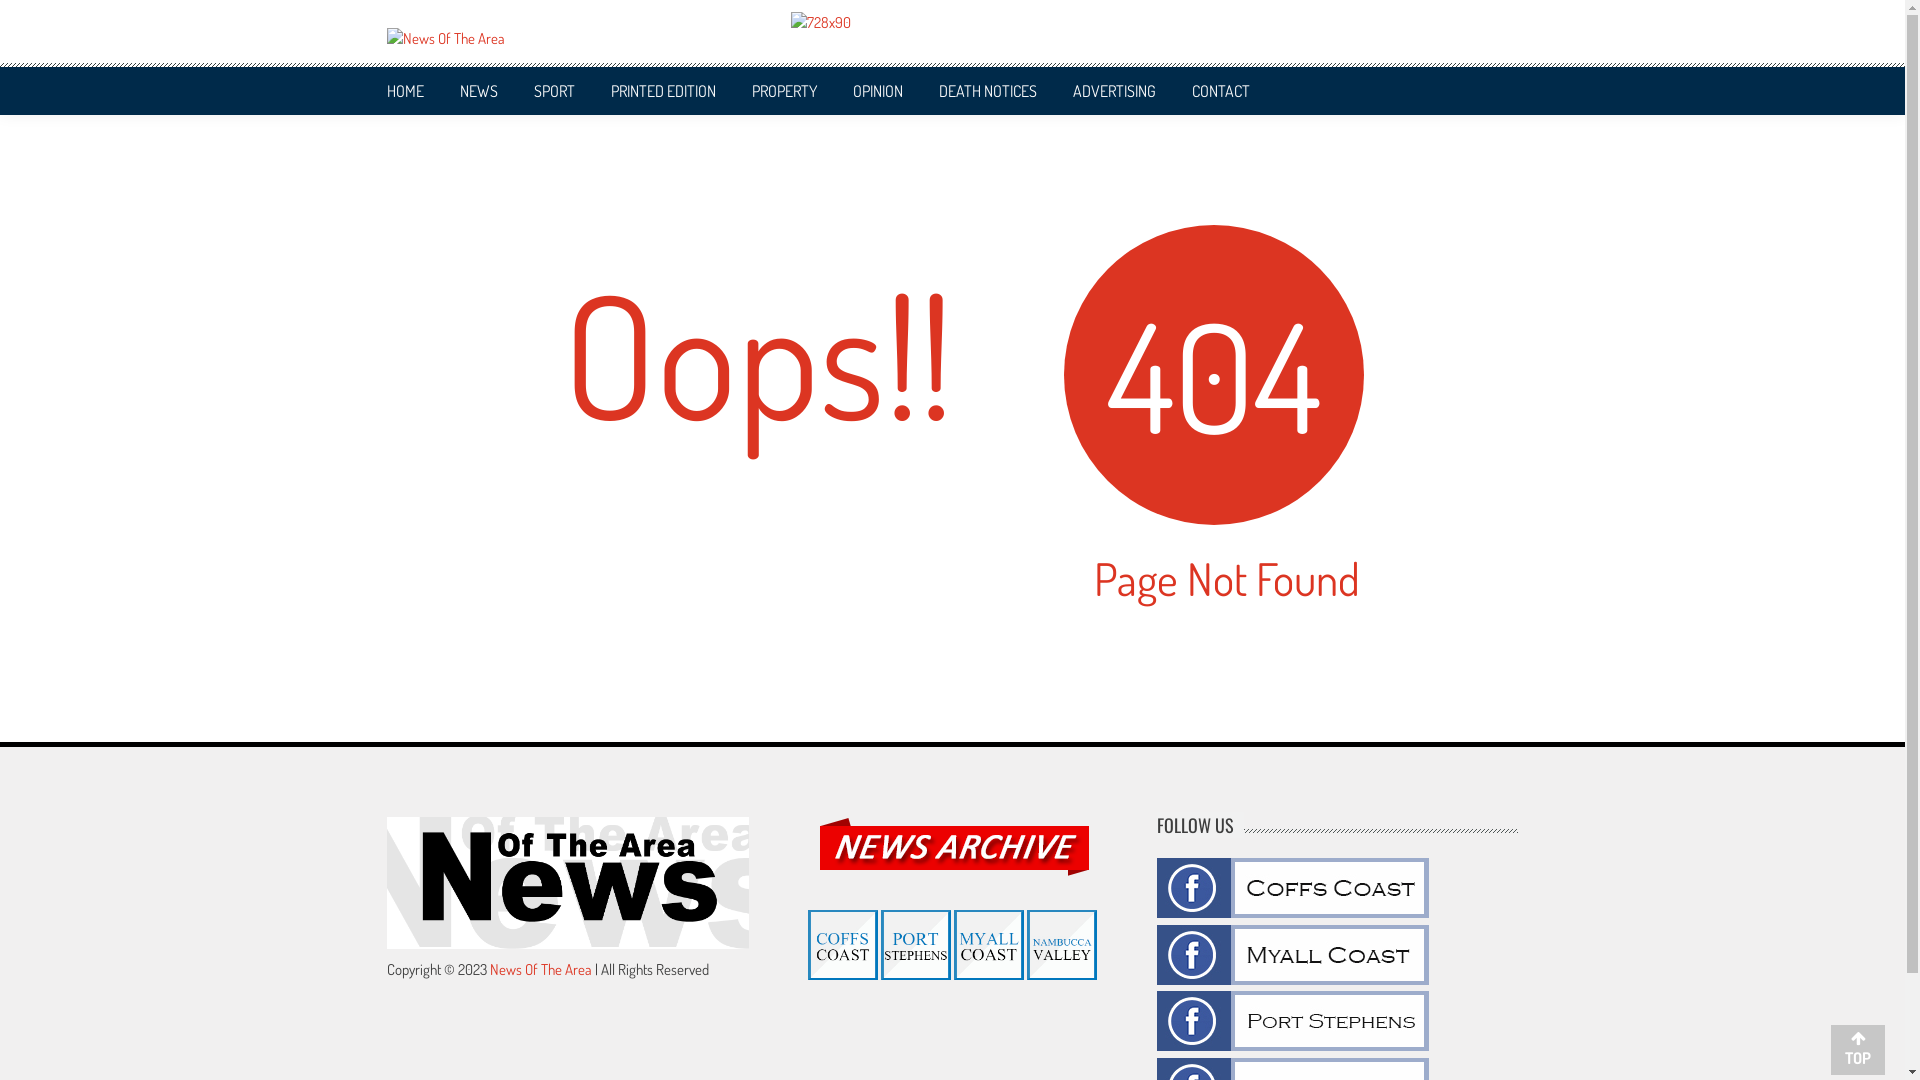 Image resolution: width=1920 pixels, height=1080 pixels. Describe the element at coordinates (1221, 90) in the screenshot. I see `CONTACT` at that location.